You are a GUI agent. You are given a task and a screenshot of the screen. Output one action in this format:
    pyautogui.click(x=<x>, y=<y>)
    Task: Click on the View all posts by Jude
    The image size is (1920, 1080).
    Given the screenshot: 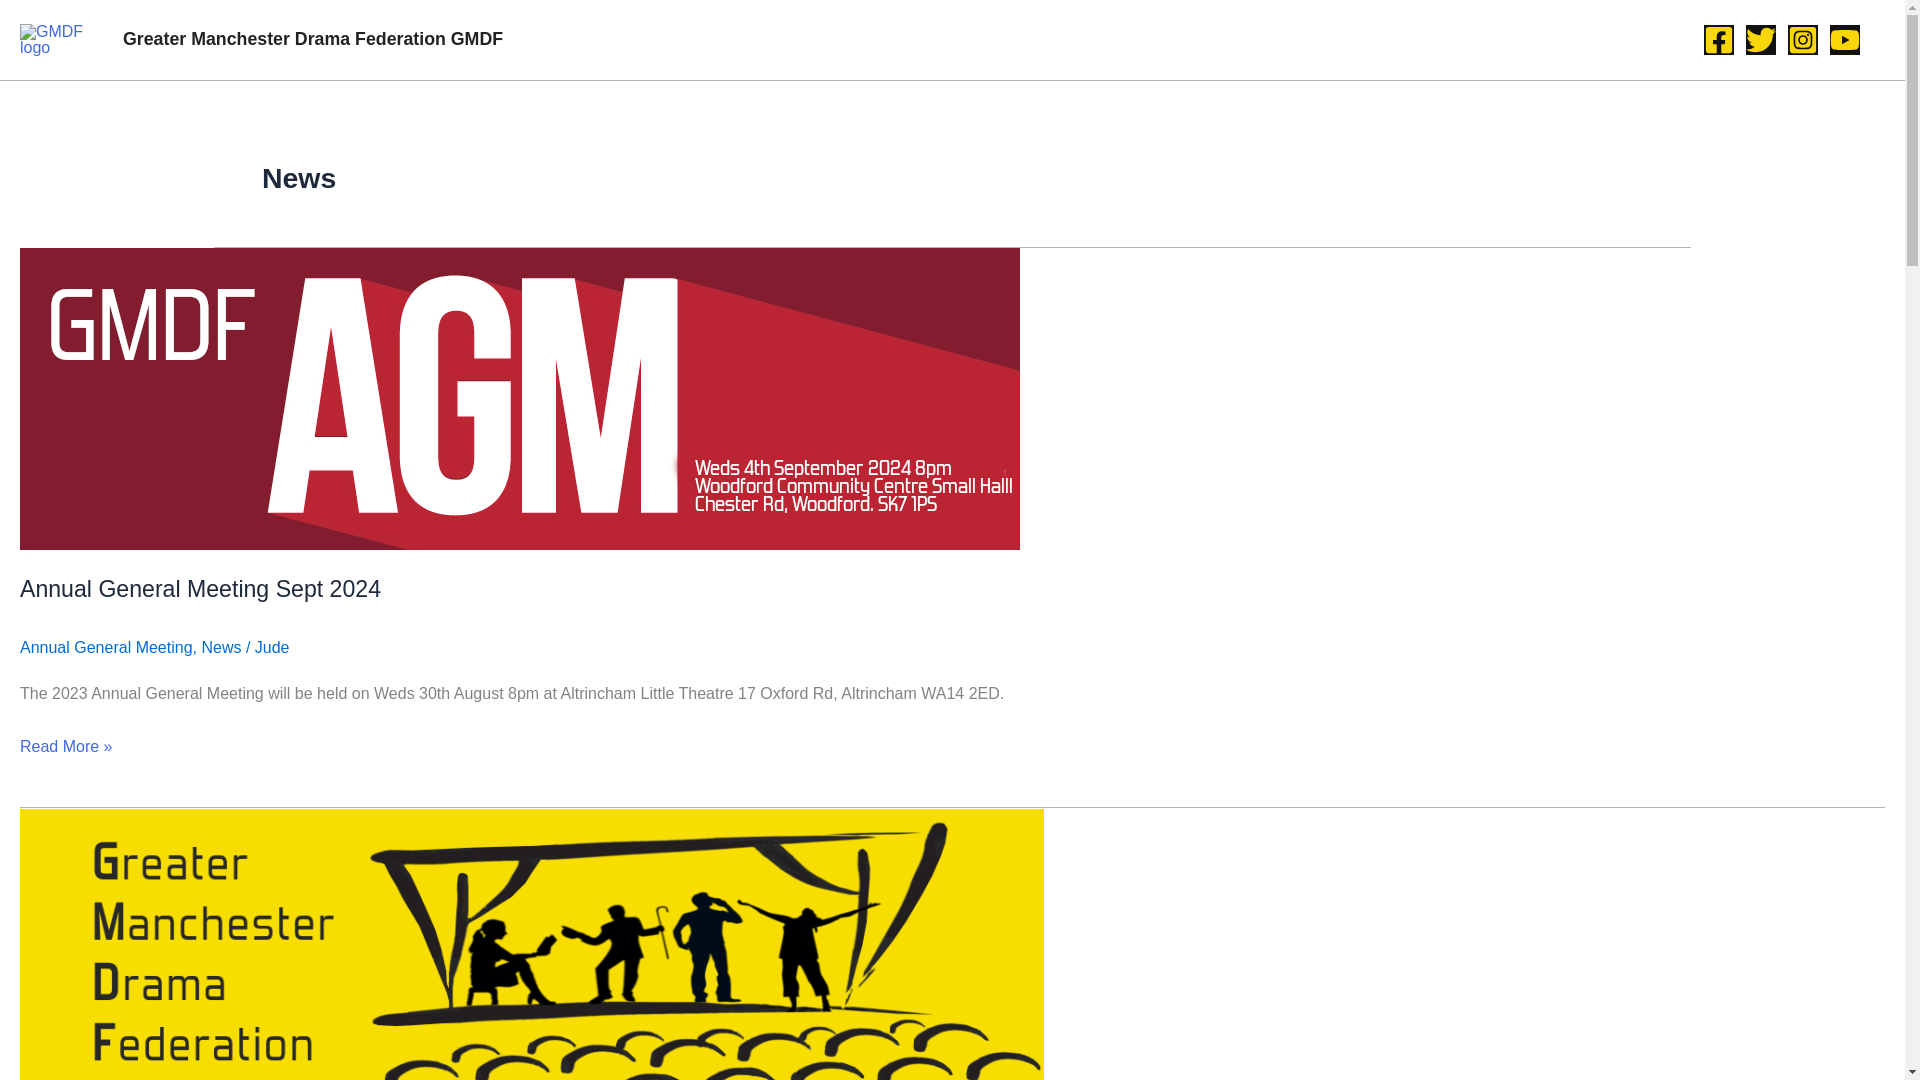 What is the action you would take?
    pyautogui.click(x=272, y=647)
    